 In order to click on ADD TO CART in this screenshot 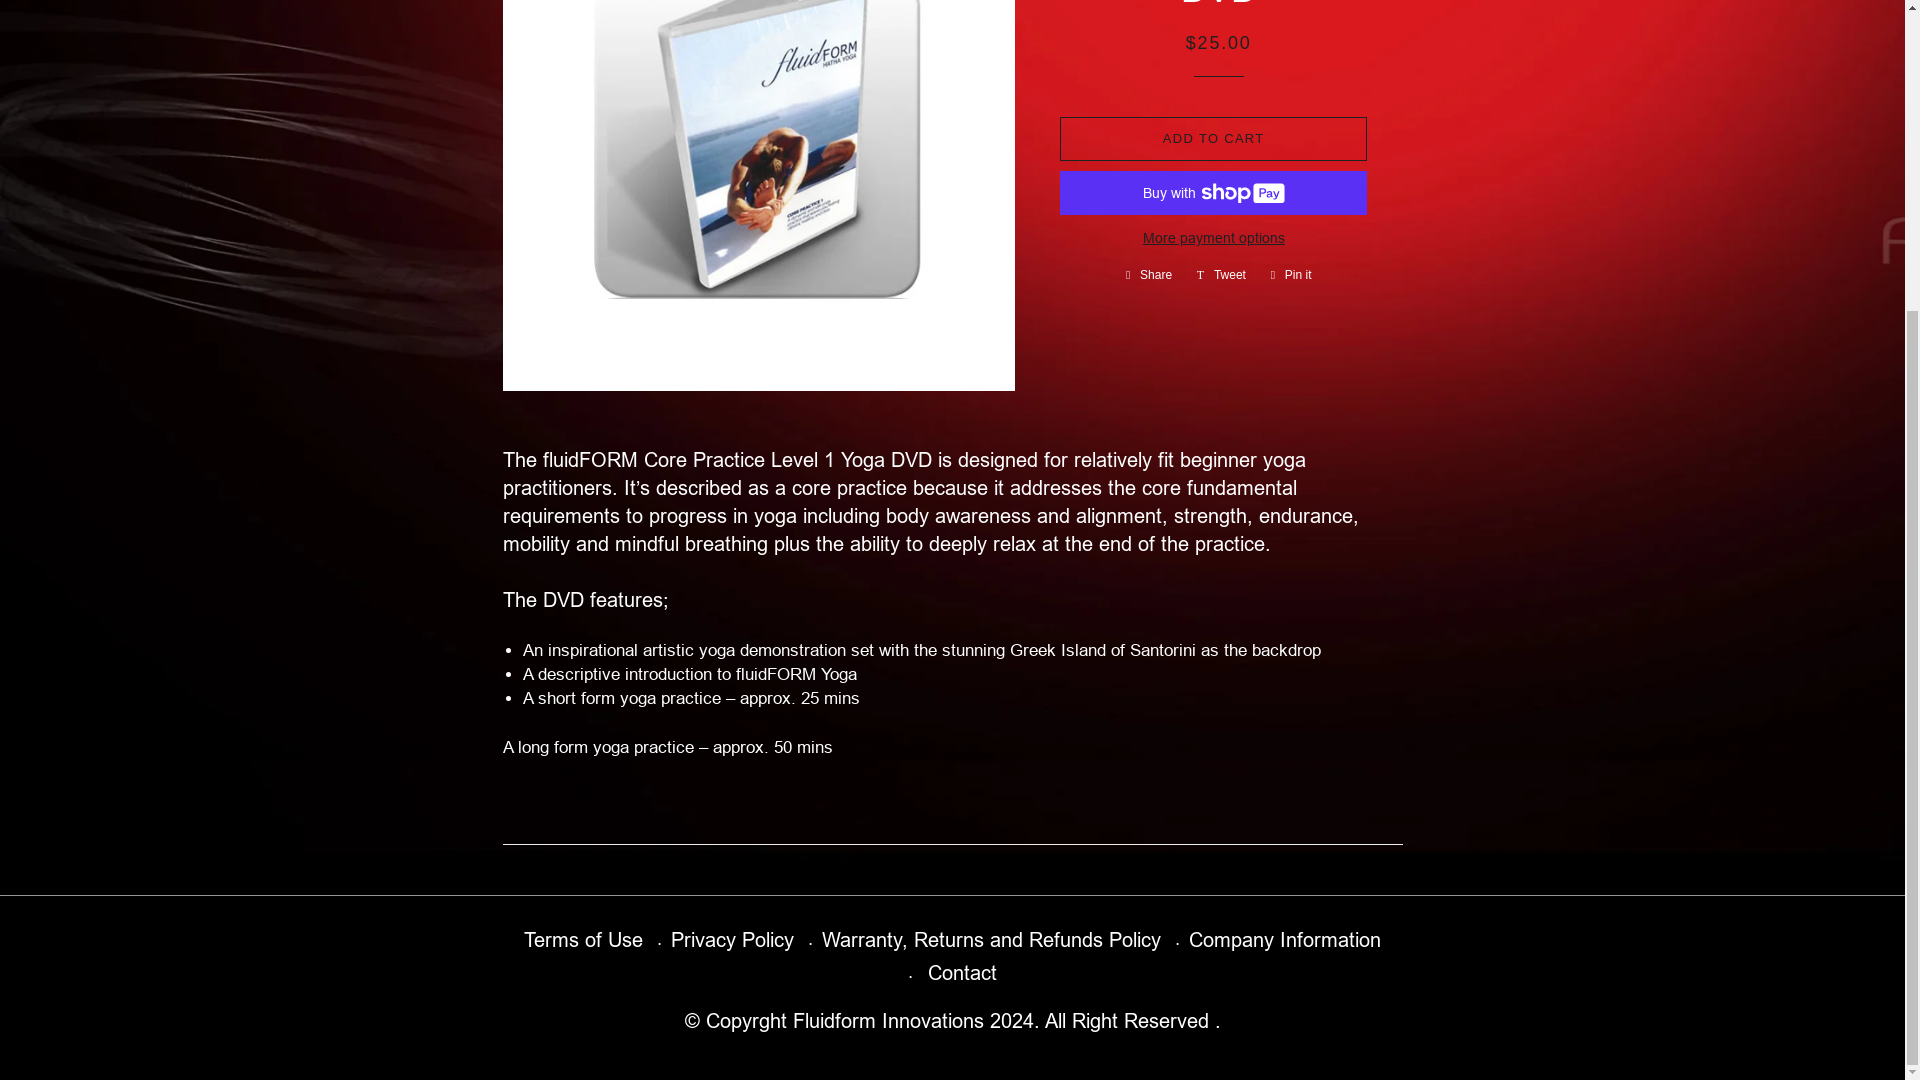, I will do `click(1292, 274)`.